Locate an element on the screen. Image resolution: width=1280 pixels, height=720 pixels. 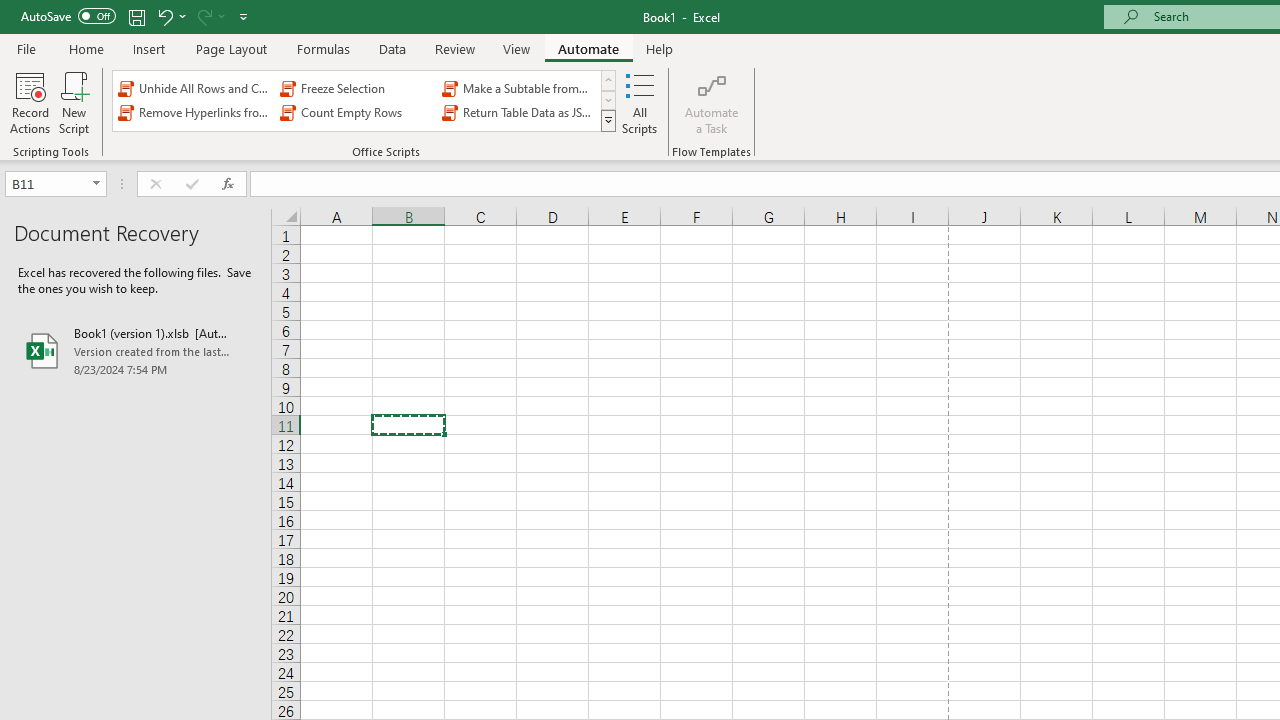
Count Empty Rows is located at coordinates (356, 112).